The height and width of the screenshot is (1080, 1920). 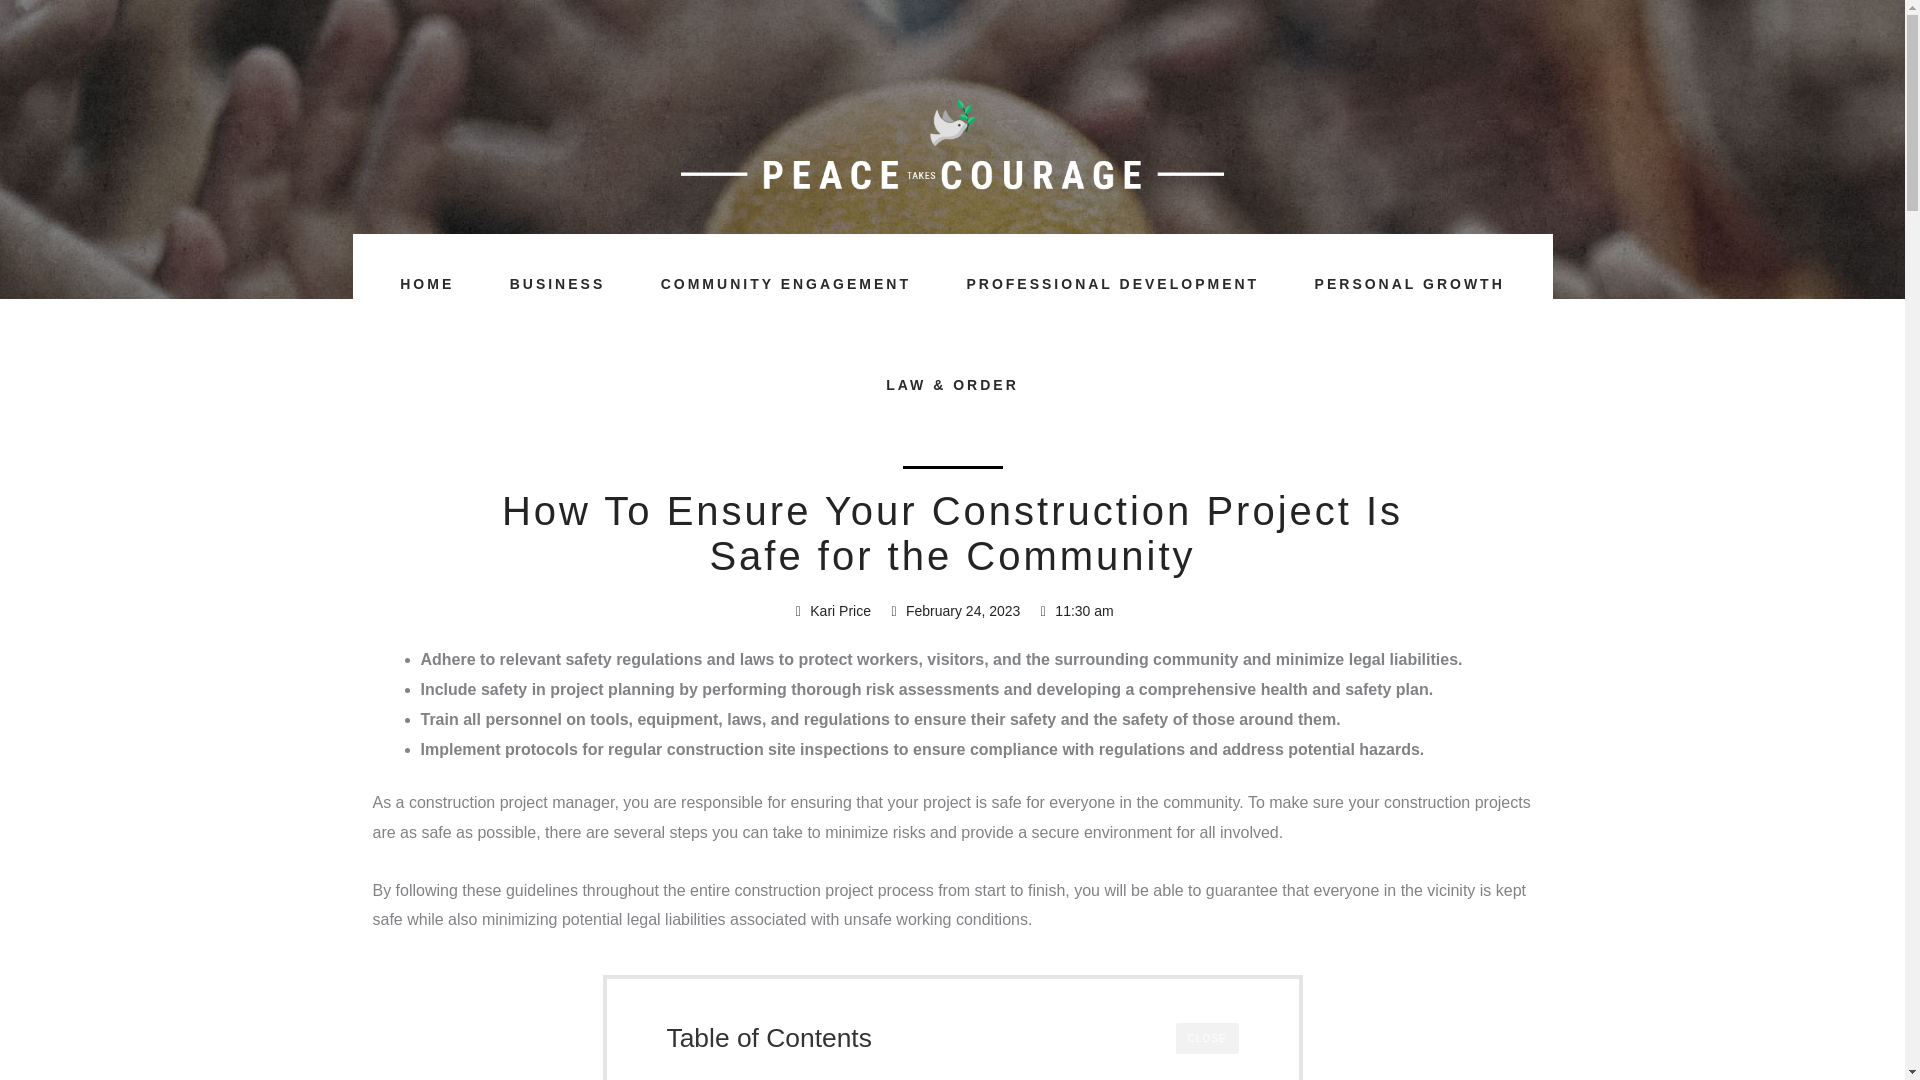 What do you see at coordinates (831, 612) in the screenshot?
I see `Kari Price` at bounding box center [831, 612].